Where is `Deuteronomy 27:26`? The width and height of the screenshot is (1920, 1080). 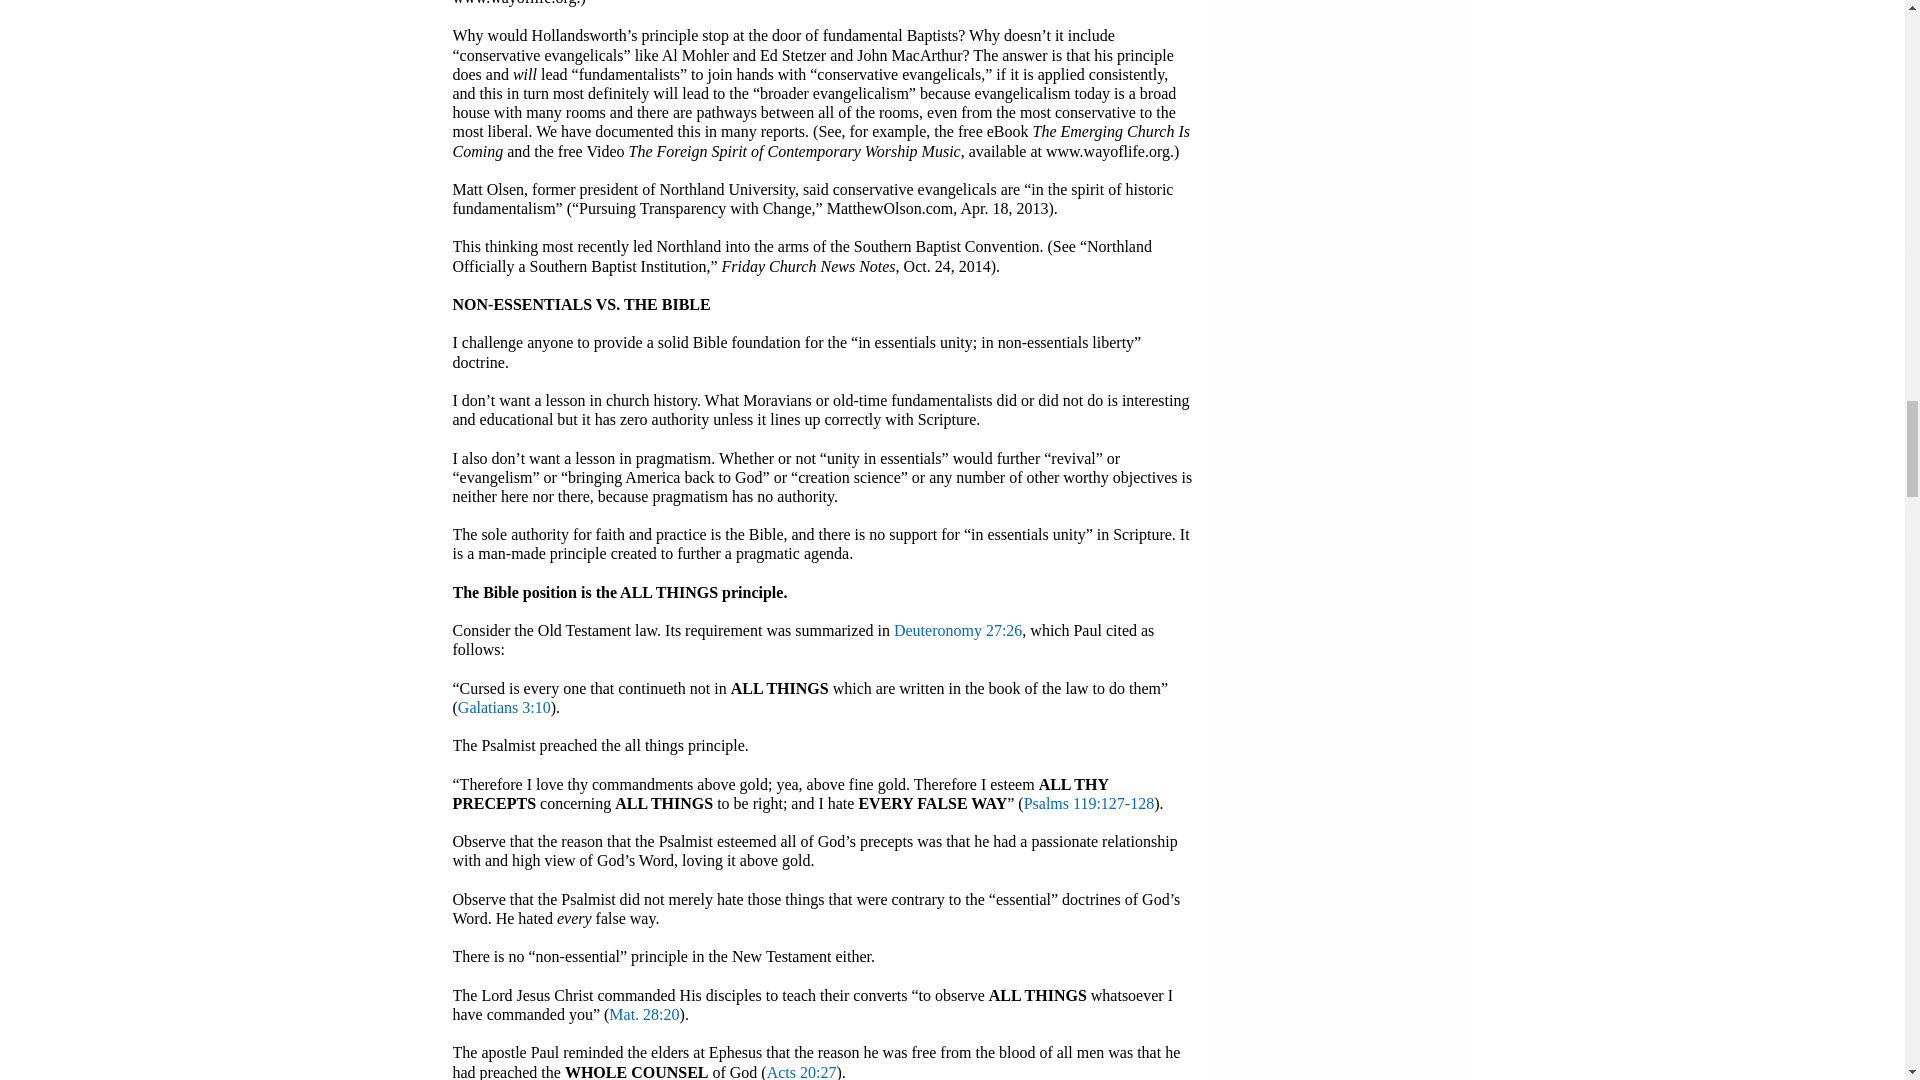 Deuteronomy 27:26 is located at coordinates (958, 630).